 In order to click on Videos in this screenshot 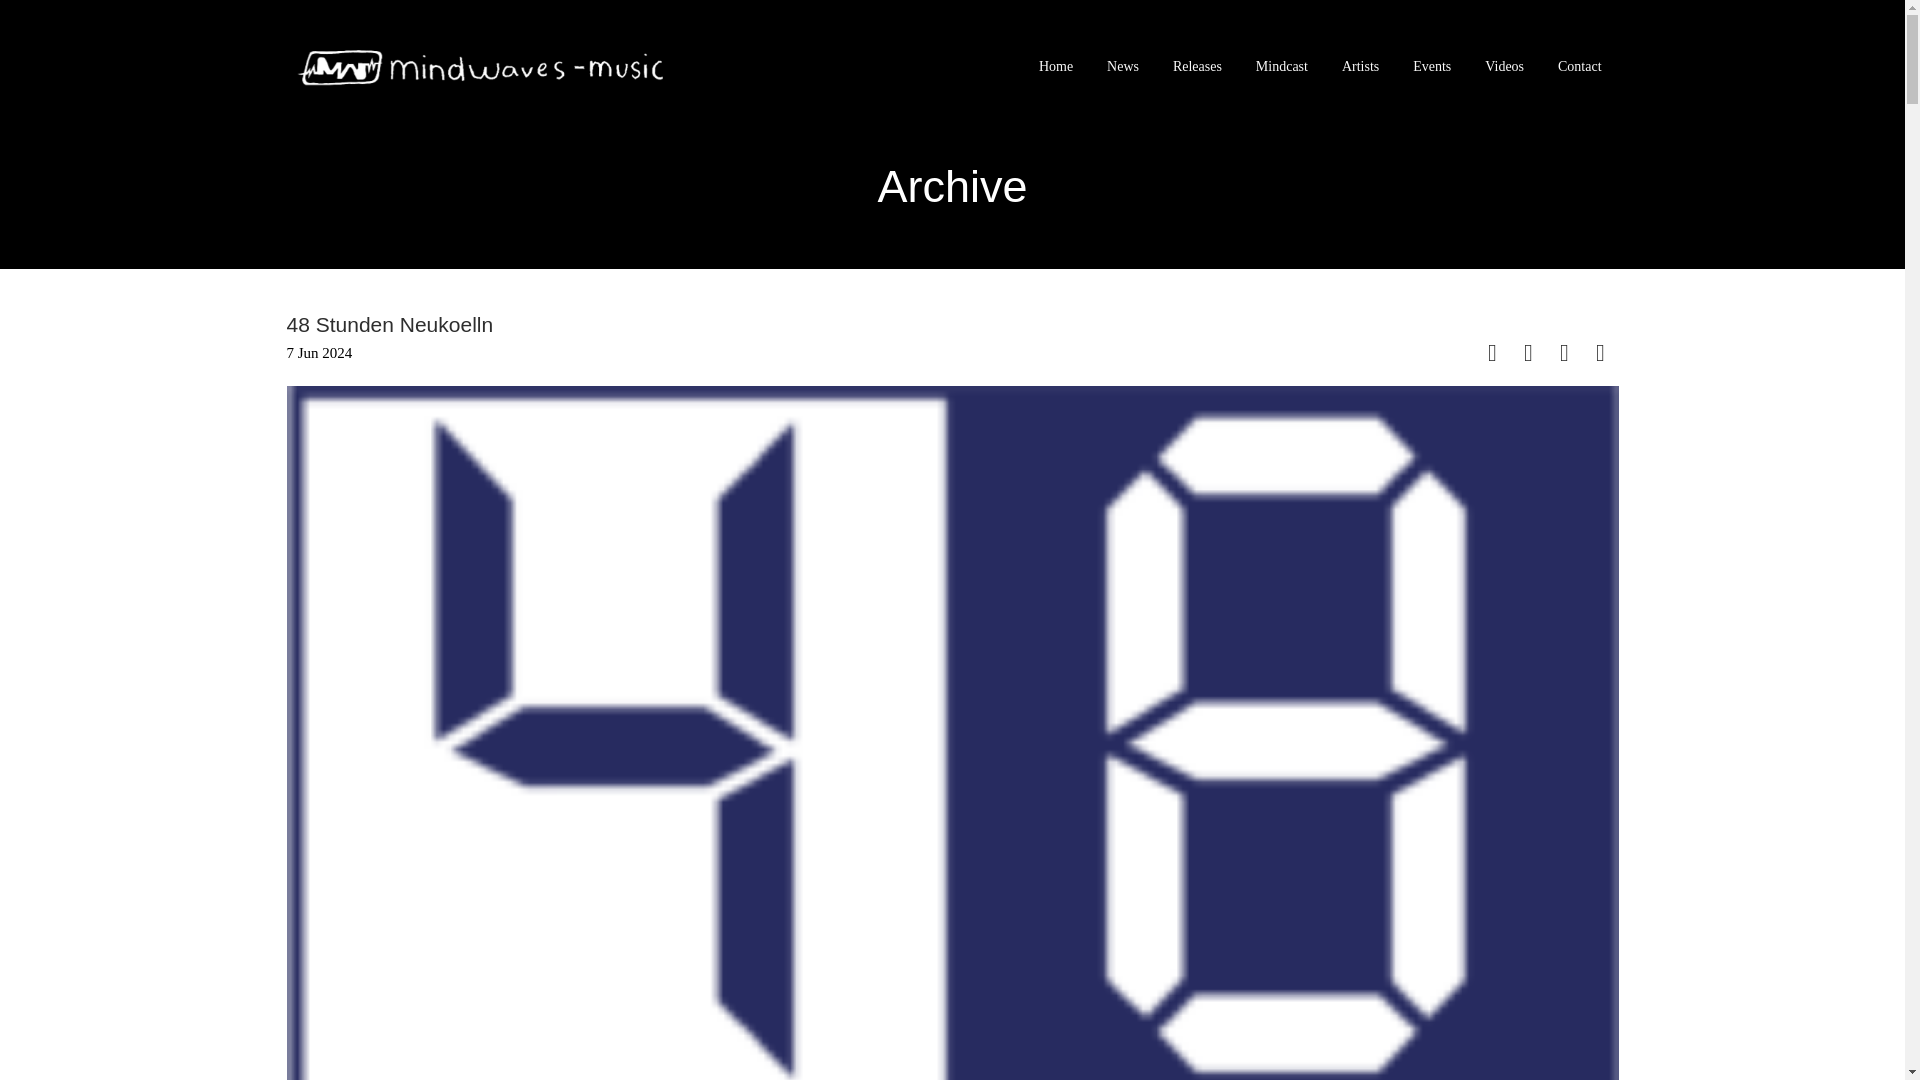, I will do `click(1504, 67)`.